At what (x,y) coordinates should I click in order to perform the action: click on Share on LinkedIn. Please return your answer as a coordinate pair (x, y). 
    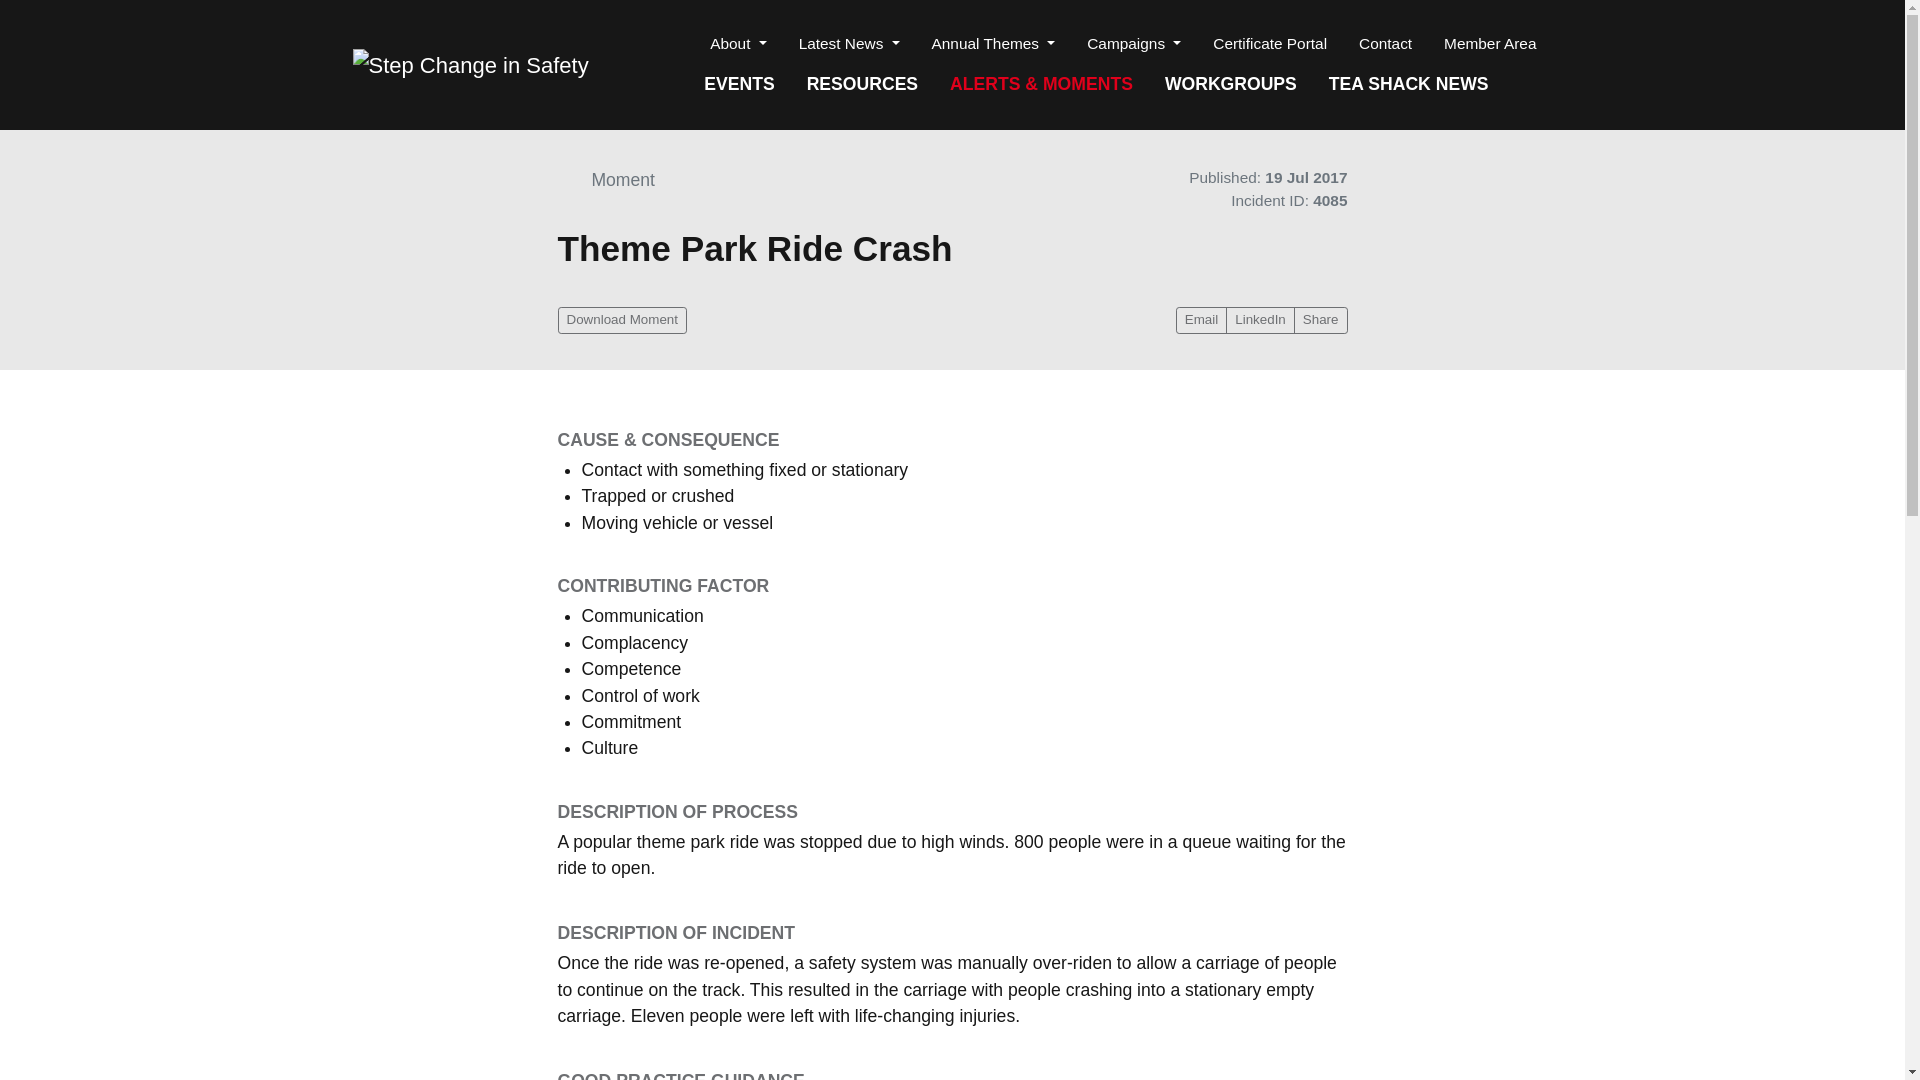
    Looking at the image, I should click on (1260, 320).